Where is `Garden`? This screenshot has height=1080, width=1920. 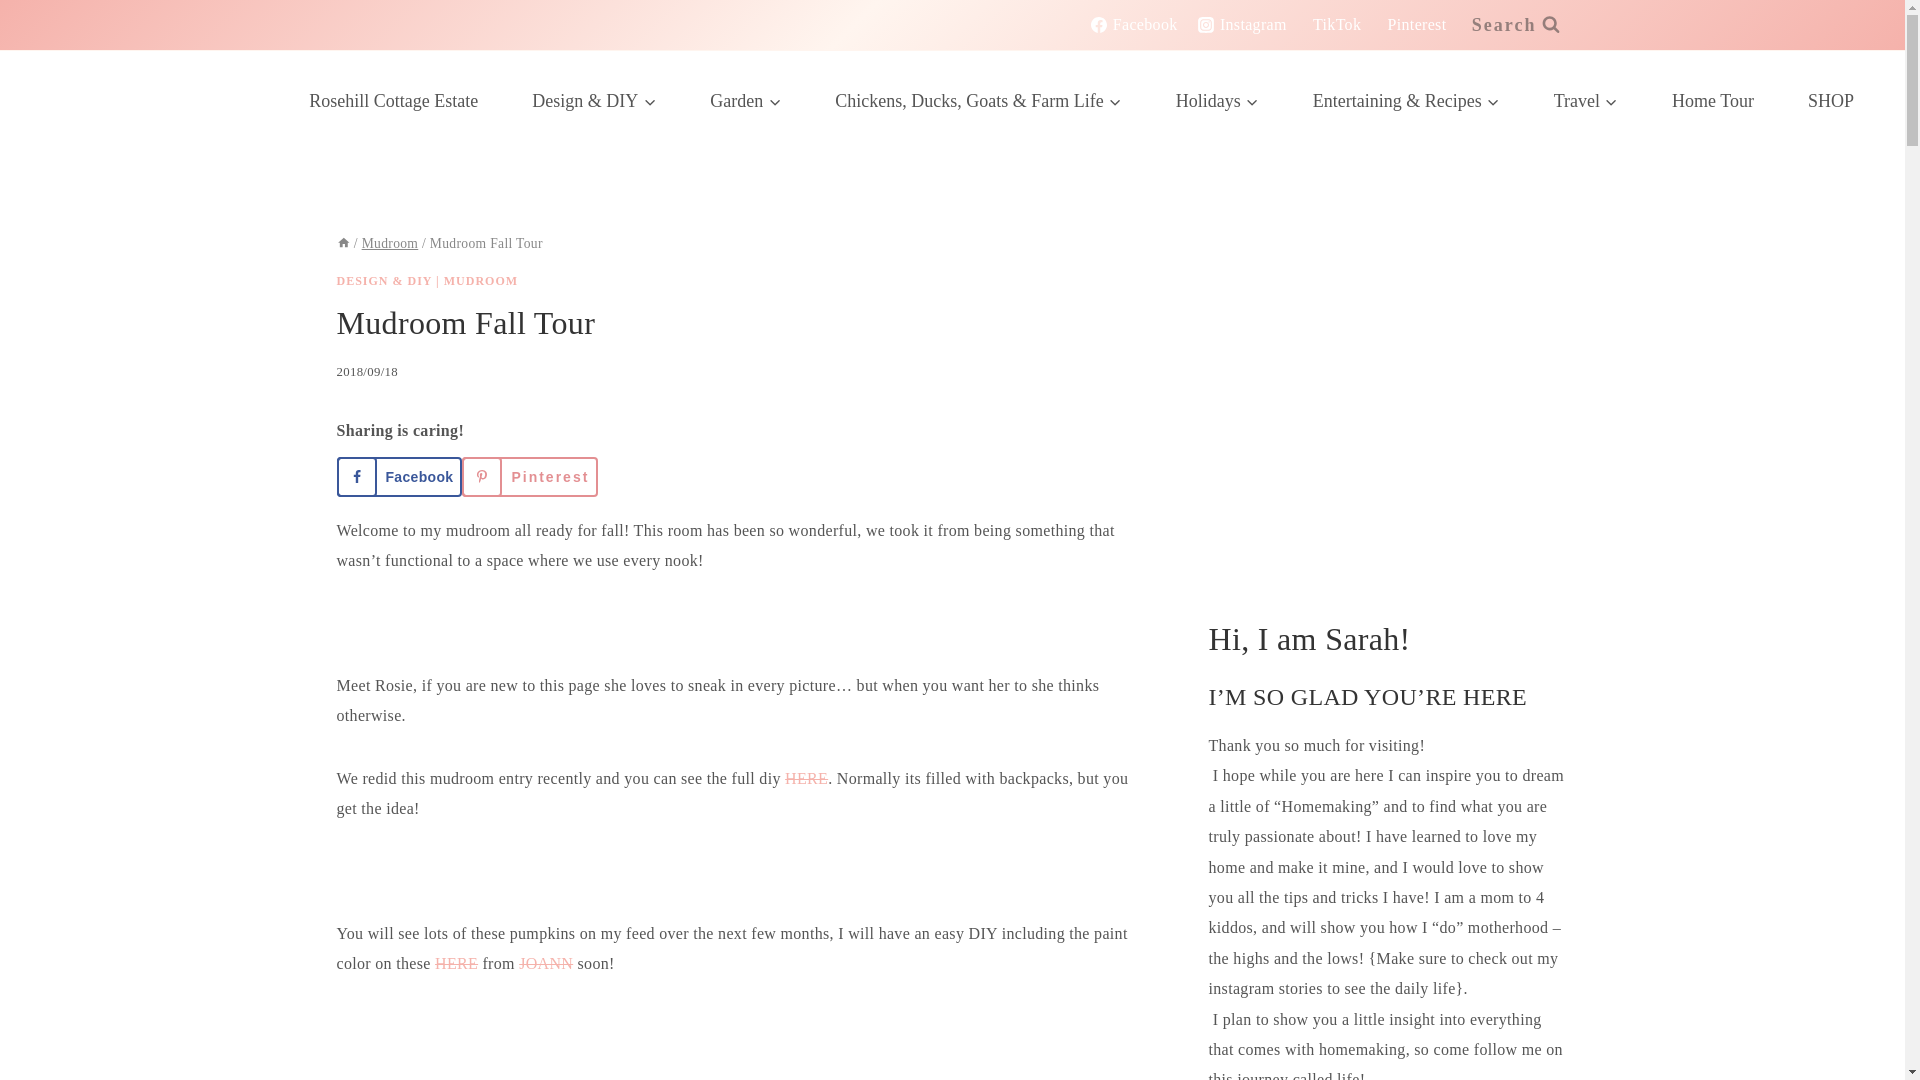
Garden is located at coordinates (746, 100).